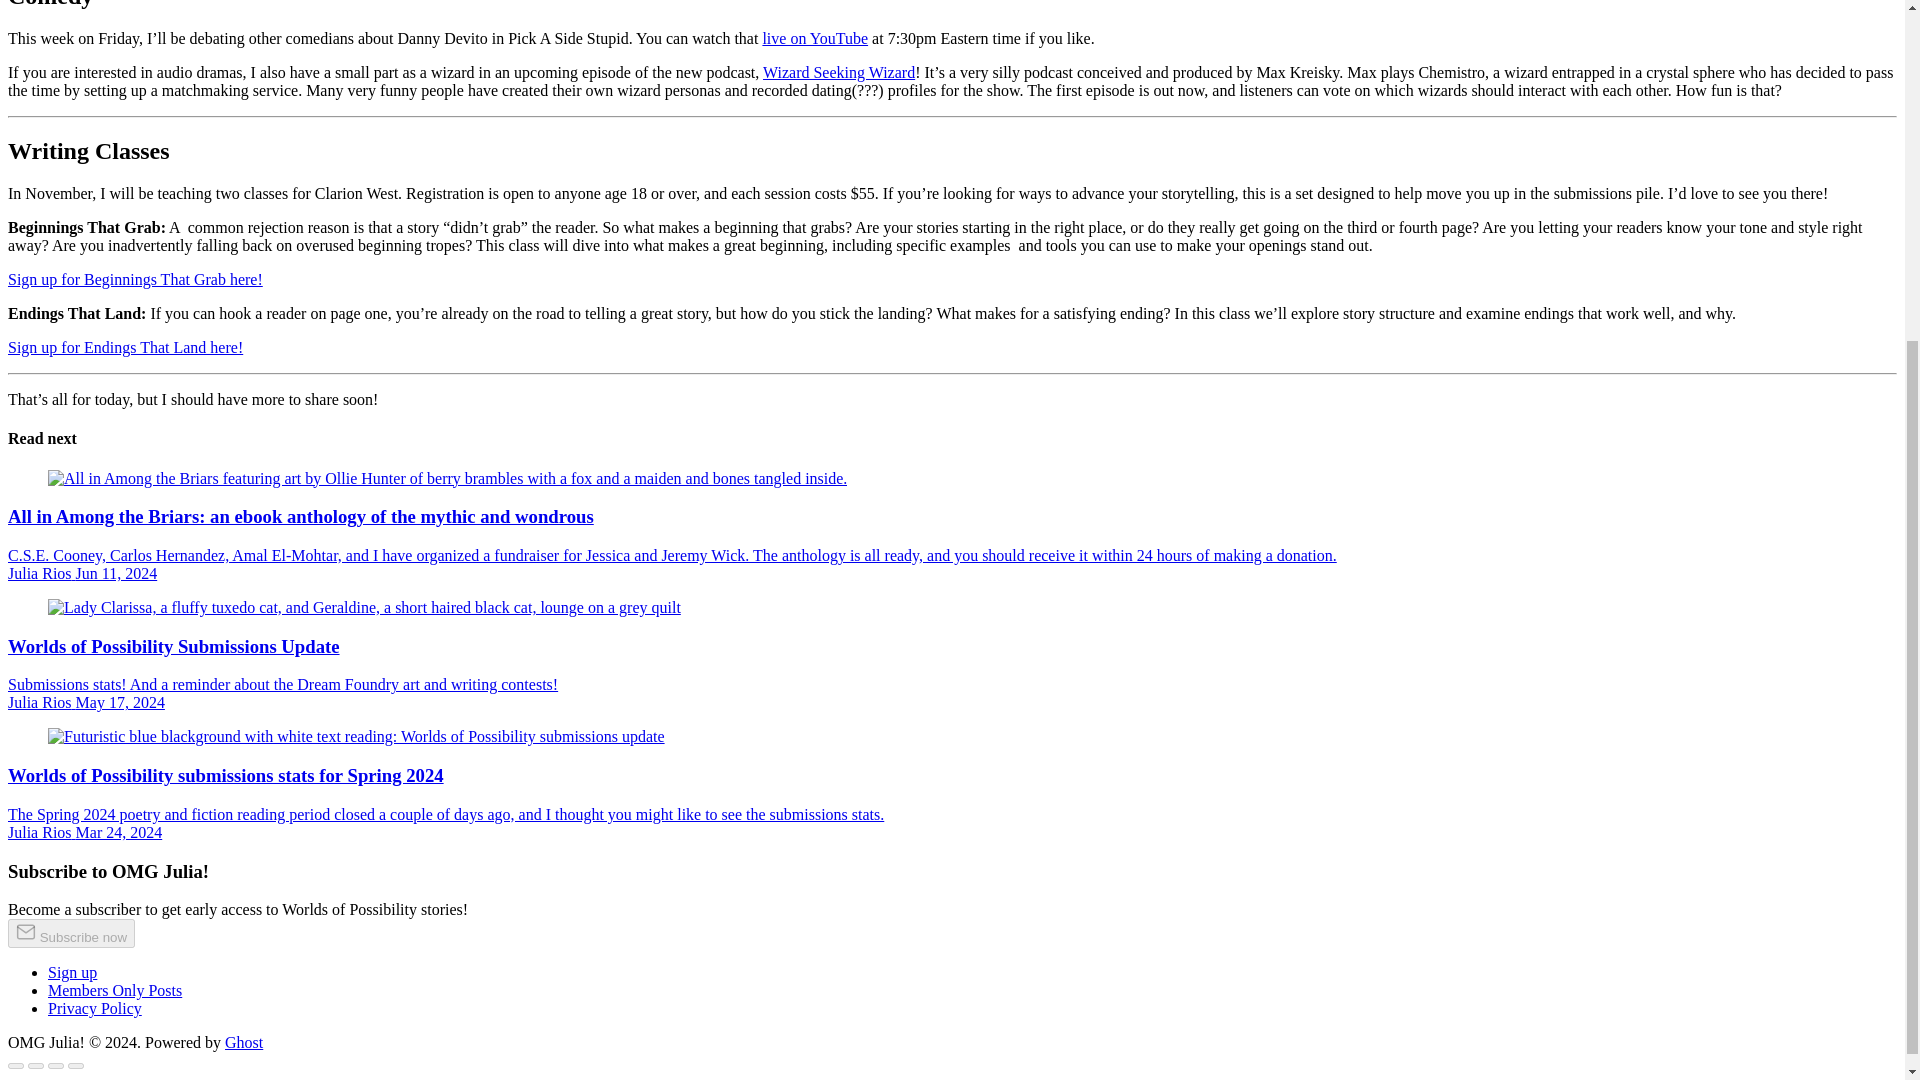  What do you see at coordinates (36, 1066) in the screenshot?
I see `Share` at bounding box center [36, 1066].